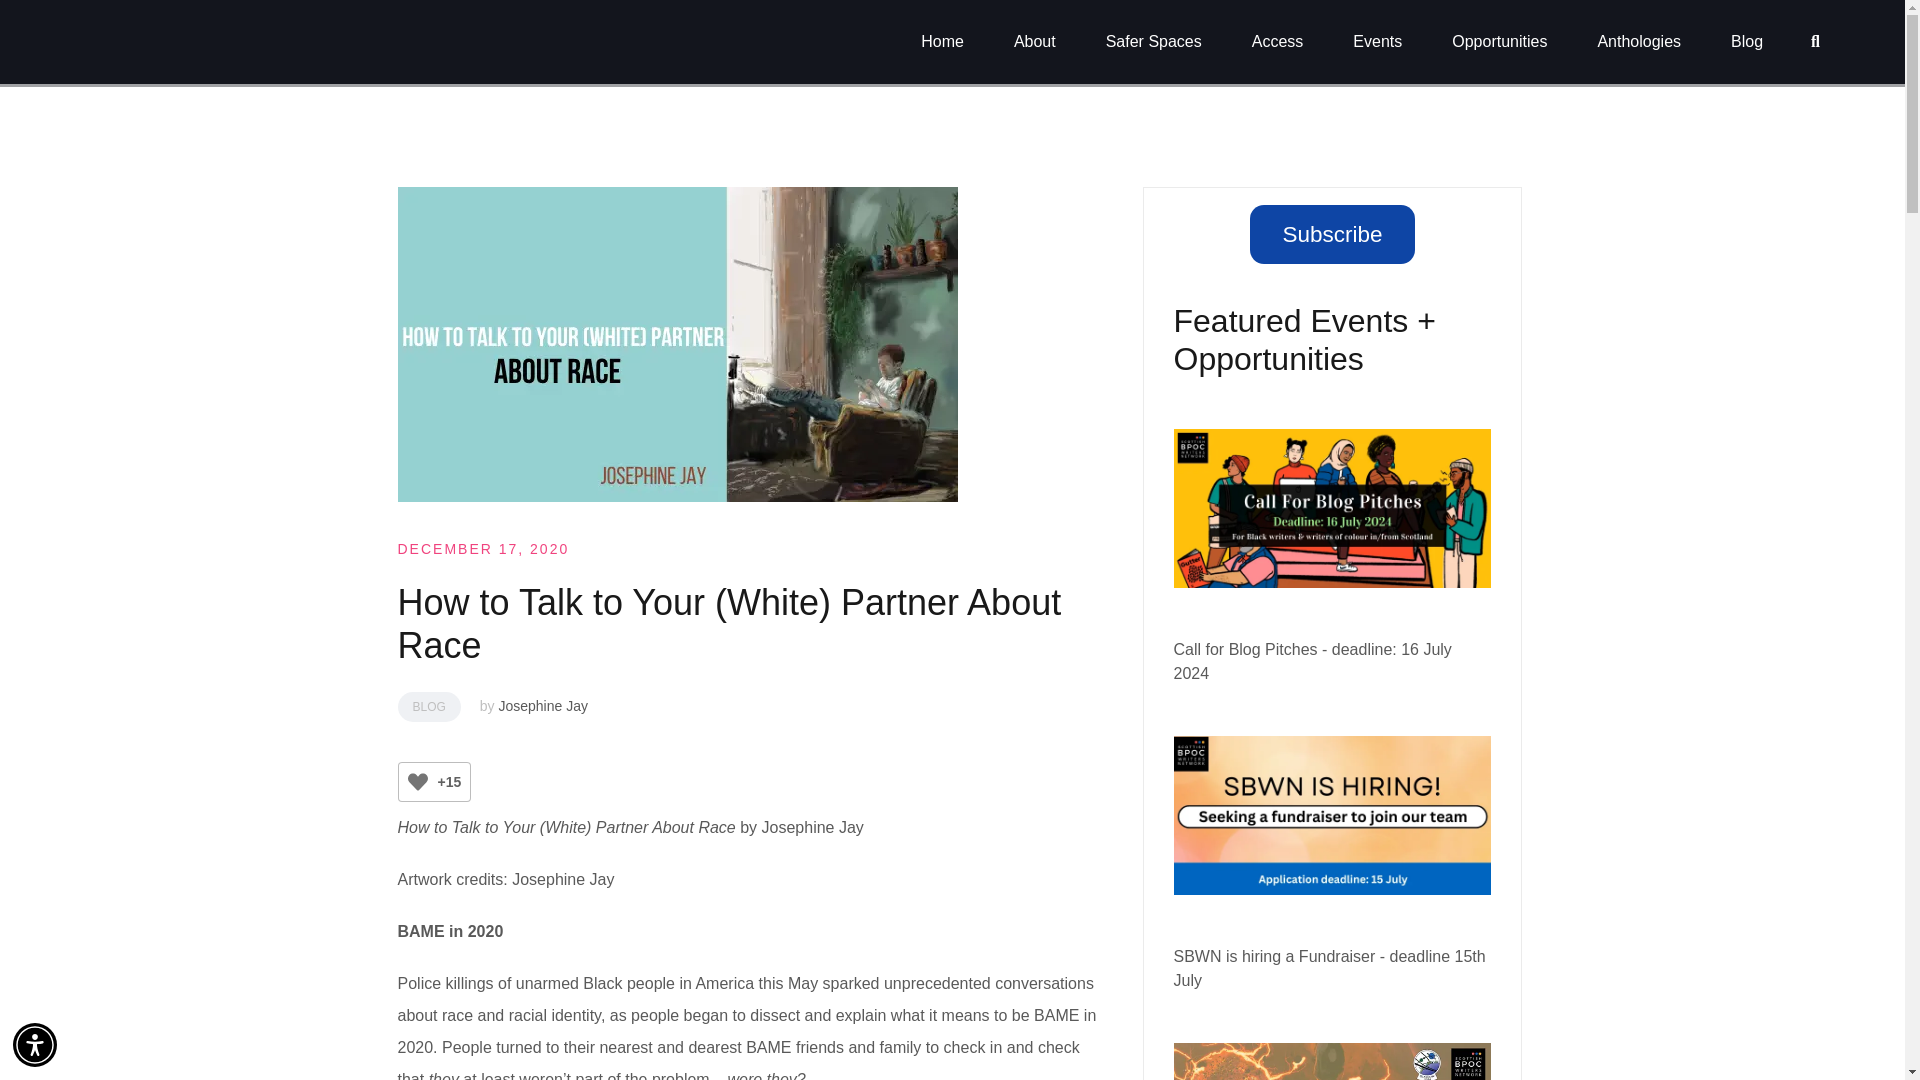 This screenshot has height=1080, width=1920. Describe the element at coordinates (942, 42) in the screenshot. I see `Home` at that location.